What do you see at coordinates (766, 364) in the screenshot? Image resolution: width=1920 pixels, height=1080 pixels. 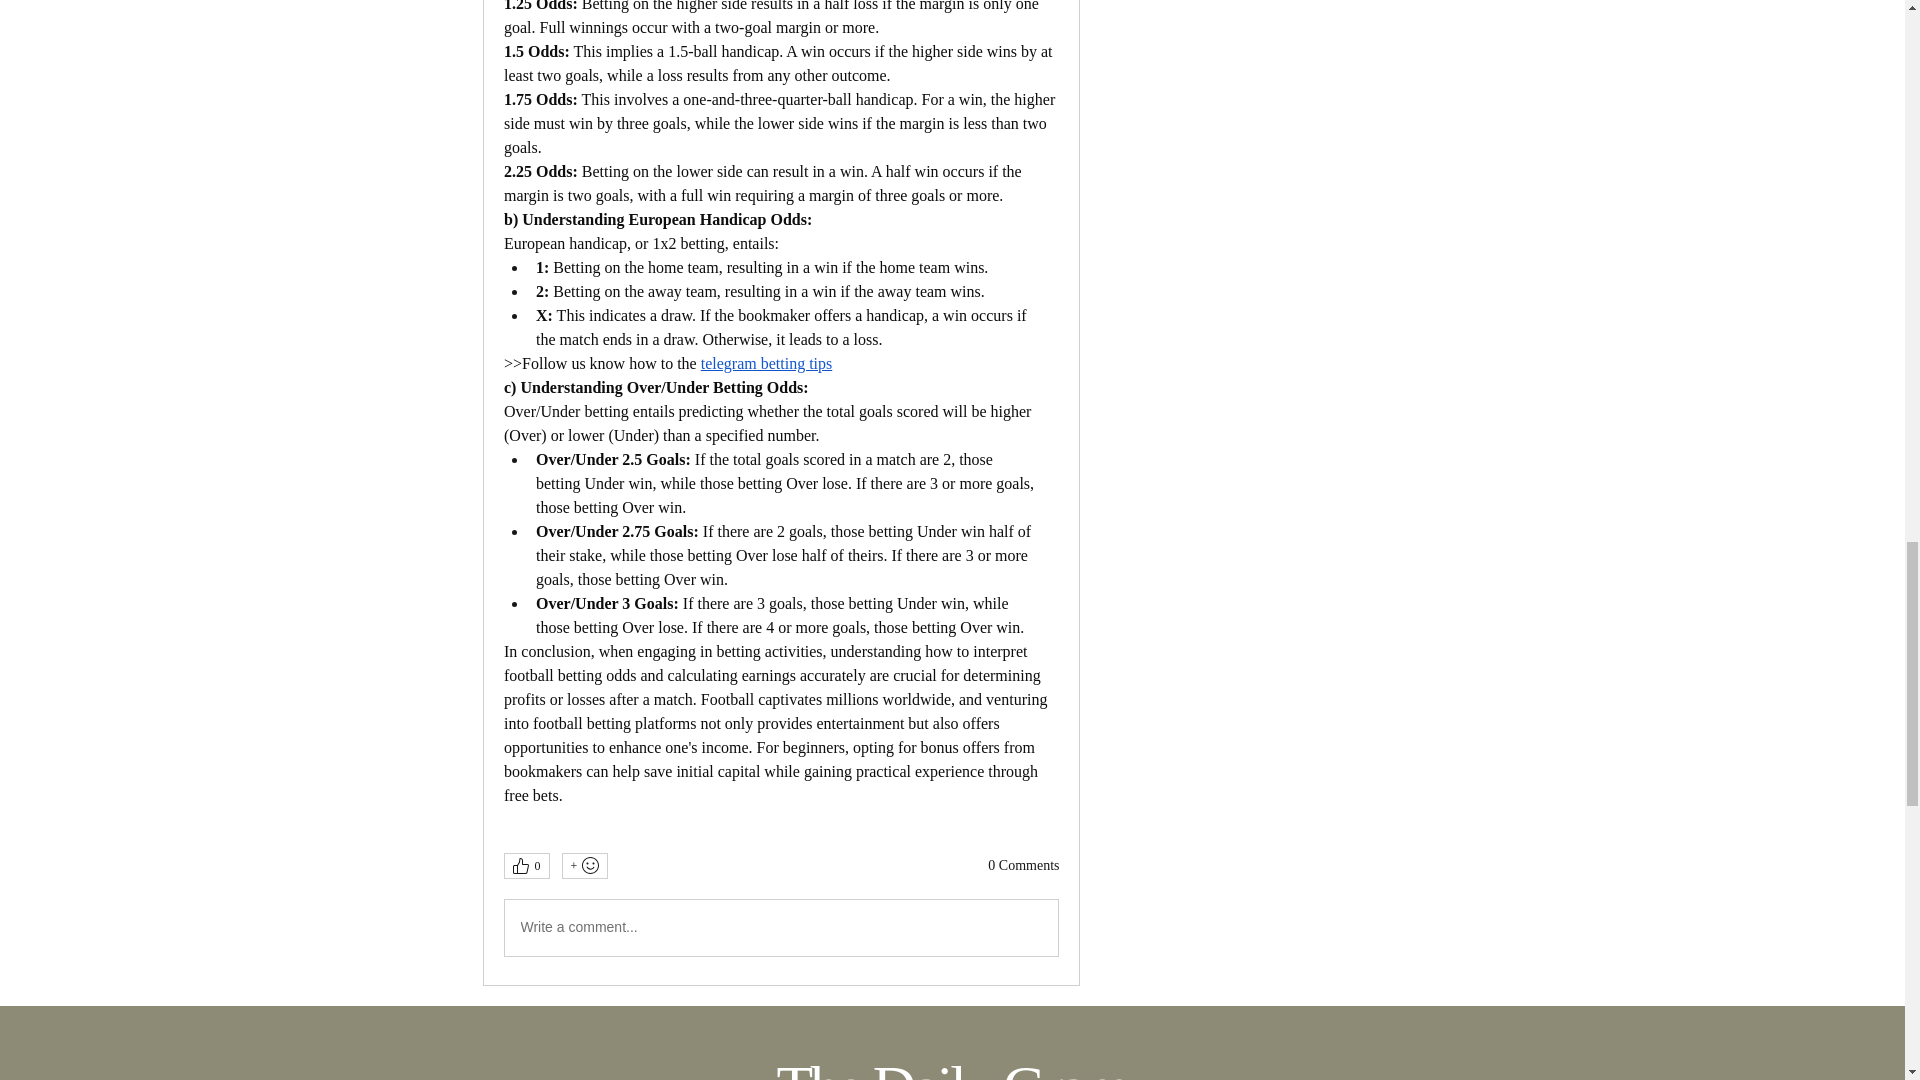 I see `telegram betting tips` at bounding box center [766, 364].